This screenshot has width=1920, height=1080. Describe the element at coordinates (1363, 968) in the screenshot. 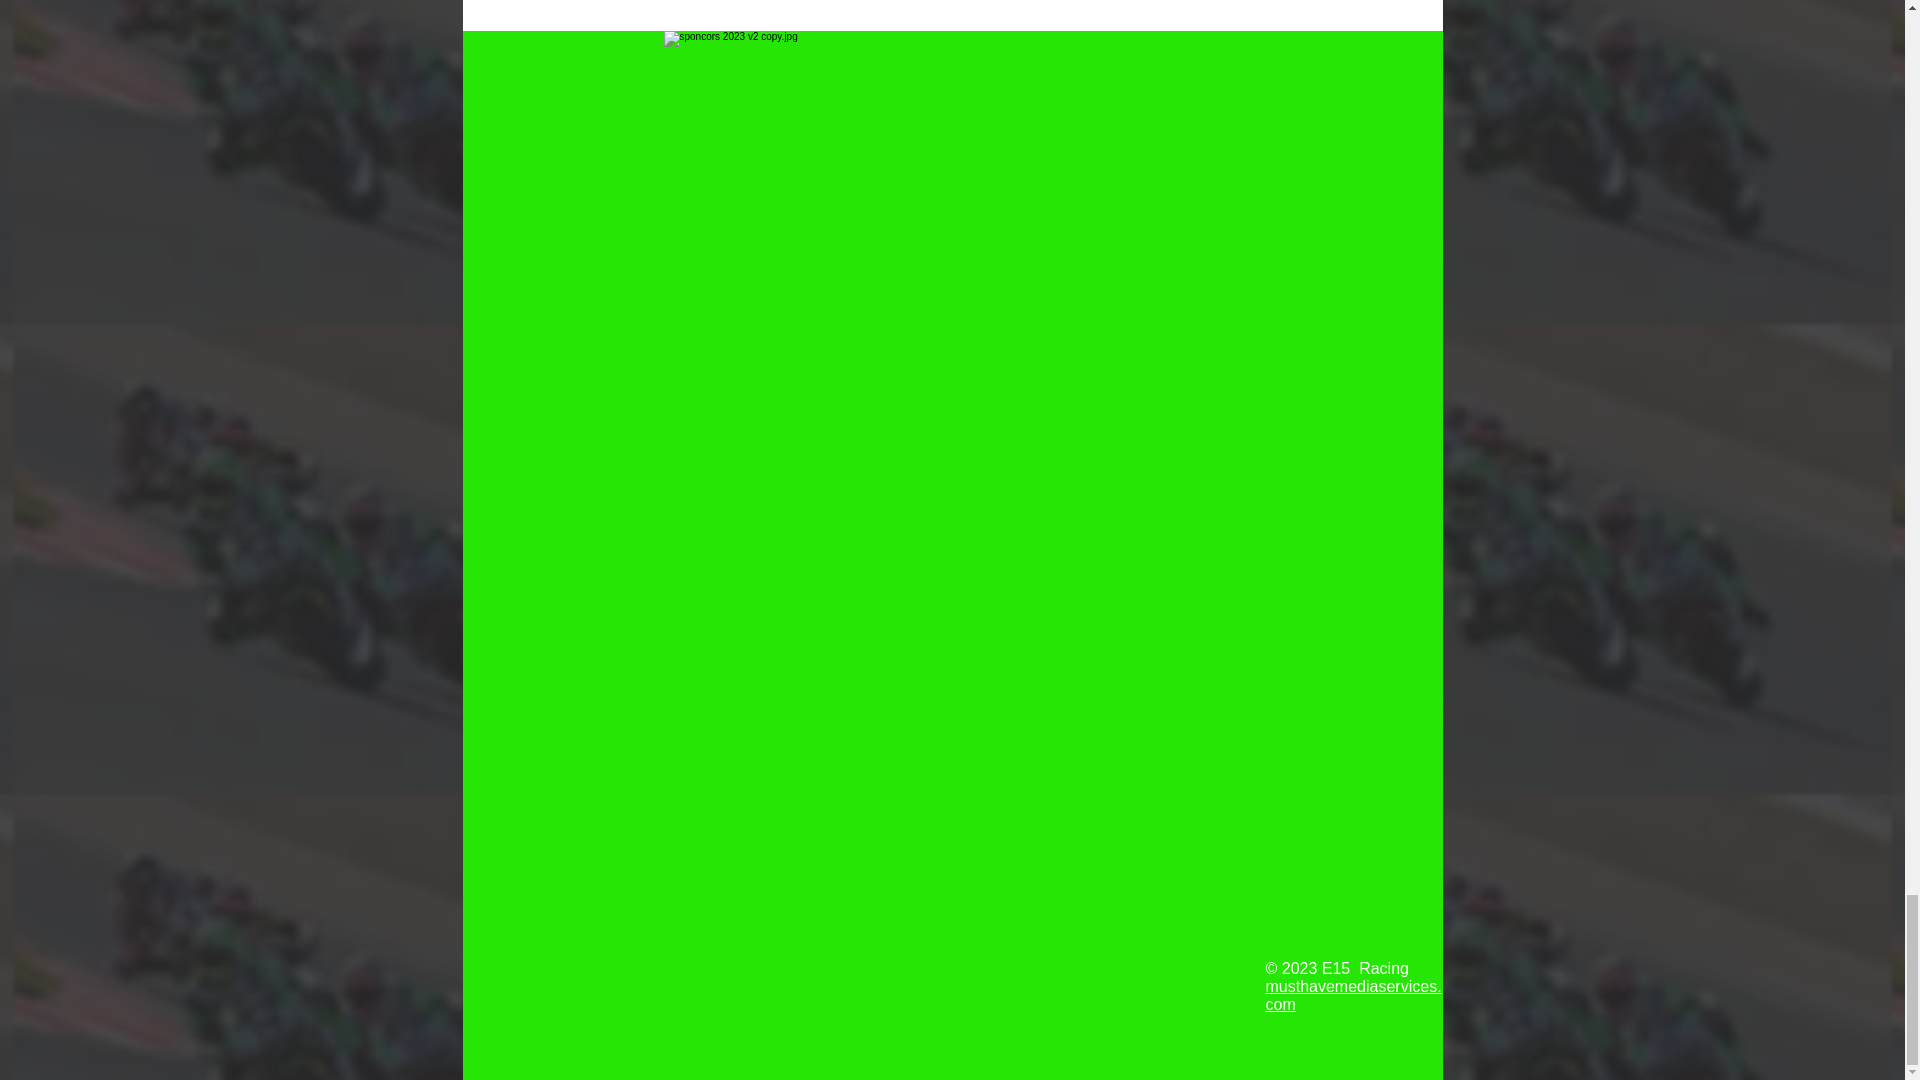

I see `E15  Racing` at that location.